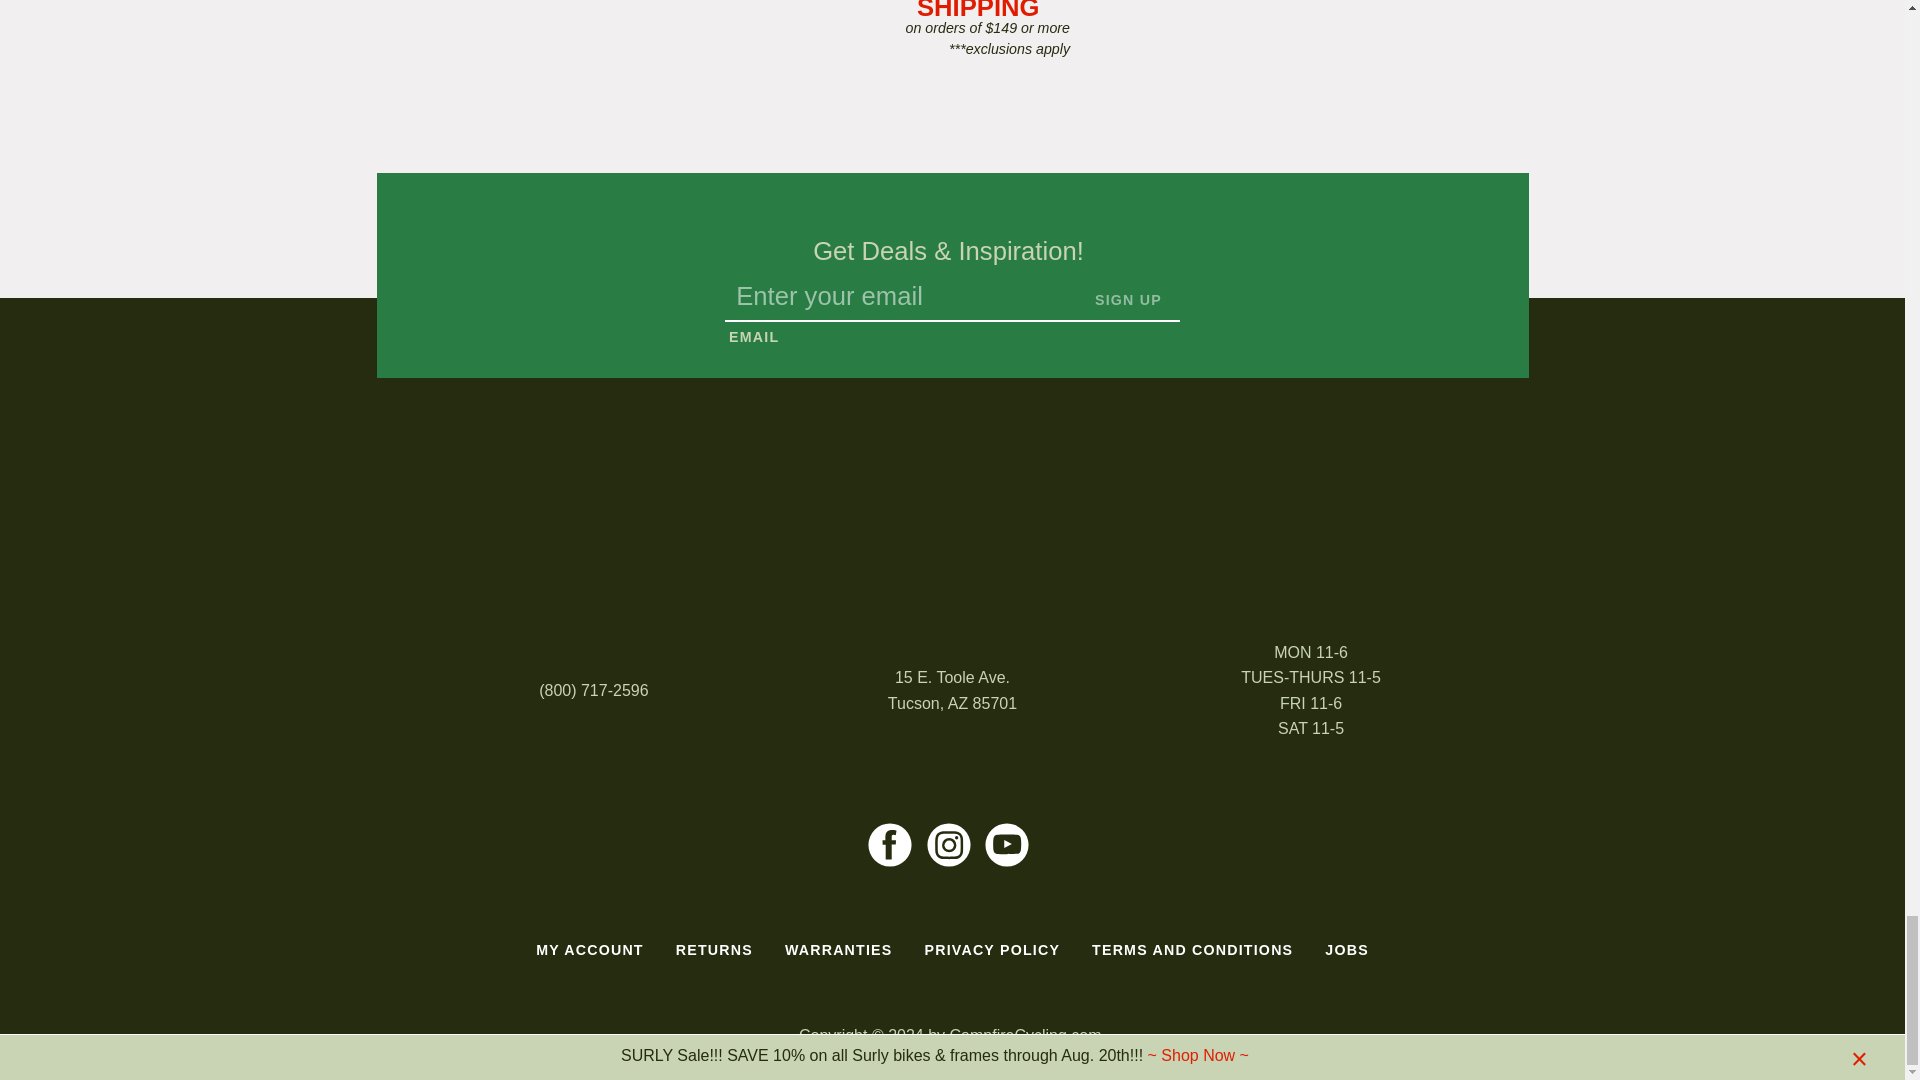  What do you see at coordinates (890, 844) in the screenshot?
I see `Facebook` at bounding box center [890, 844].